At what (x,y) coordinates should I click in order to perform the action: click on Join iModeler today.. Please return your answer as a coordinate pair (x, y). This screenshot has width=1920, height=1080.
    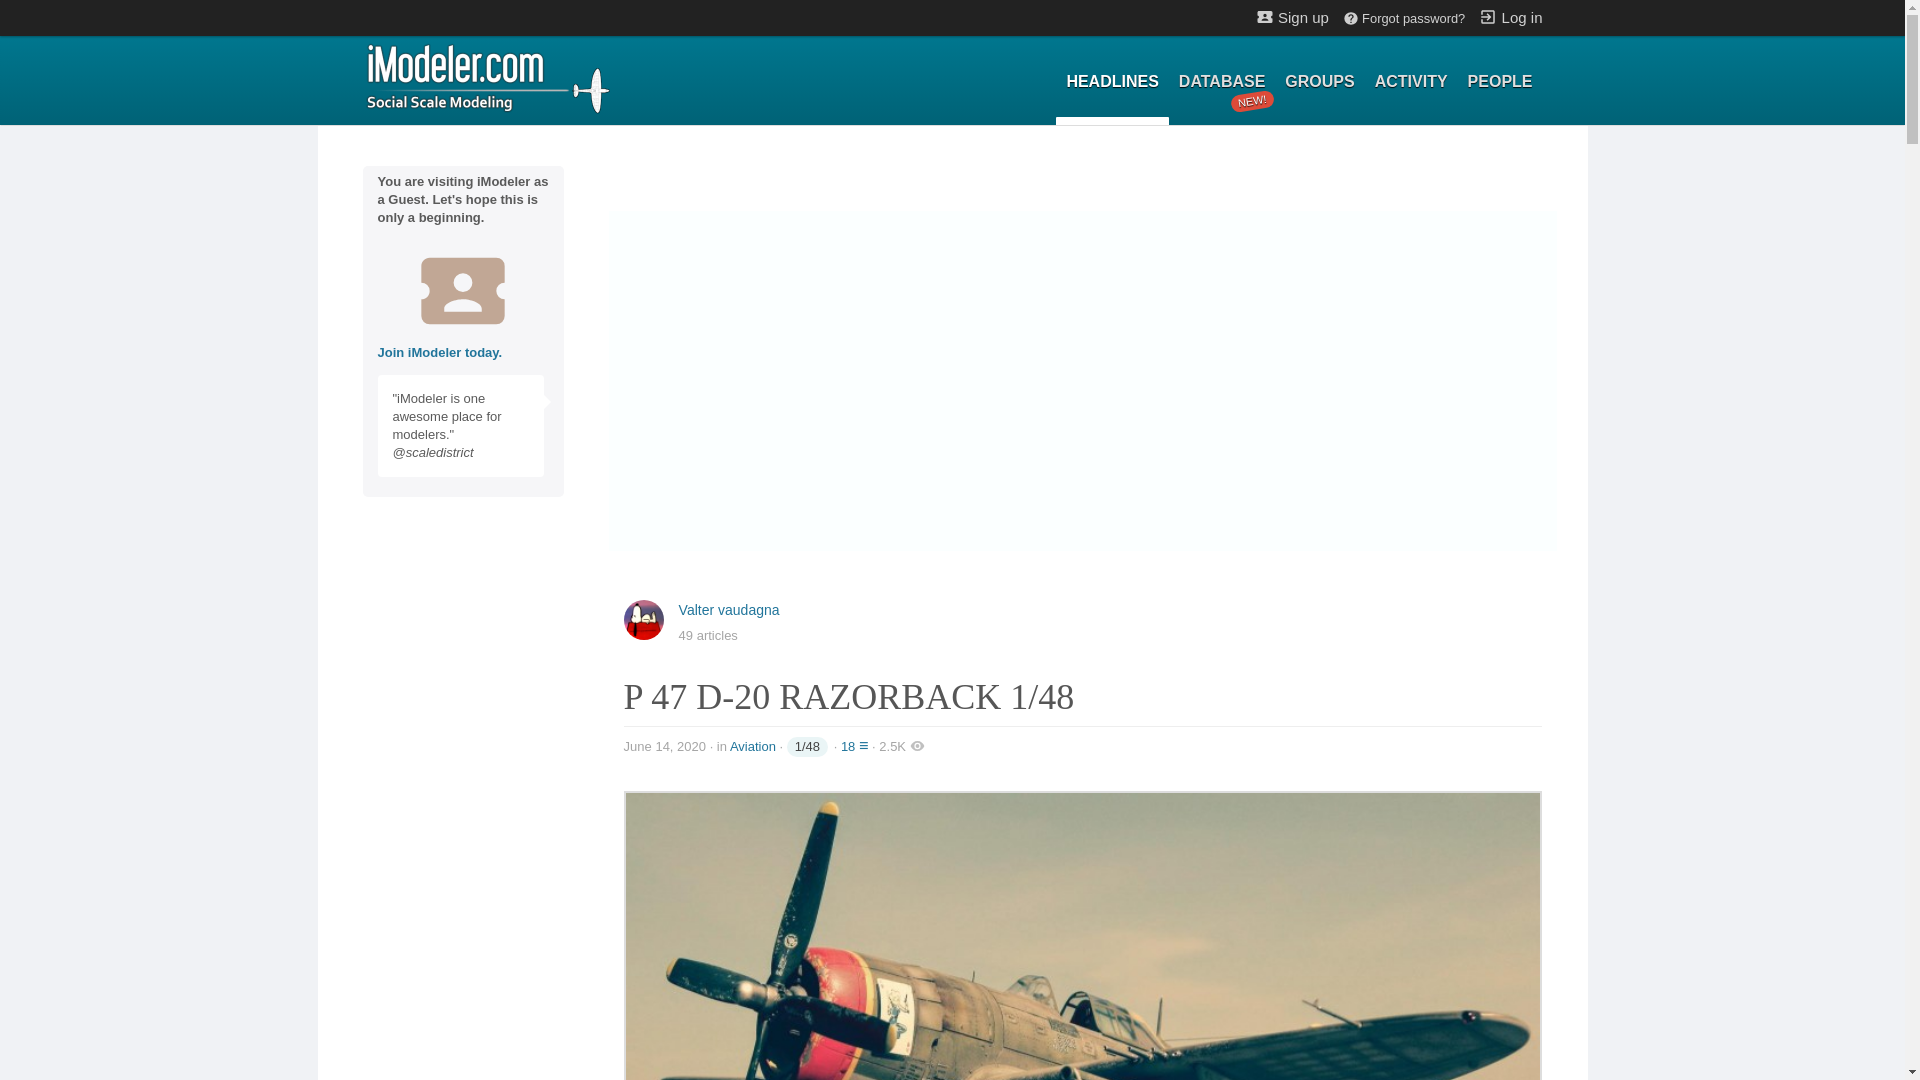
    Looking at the image, I should click on (729, 609).